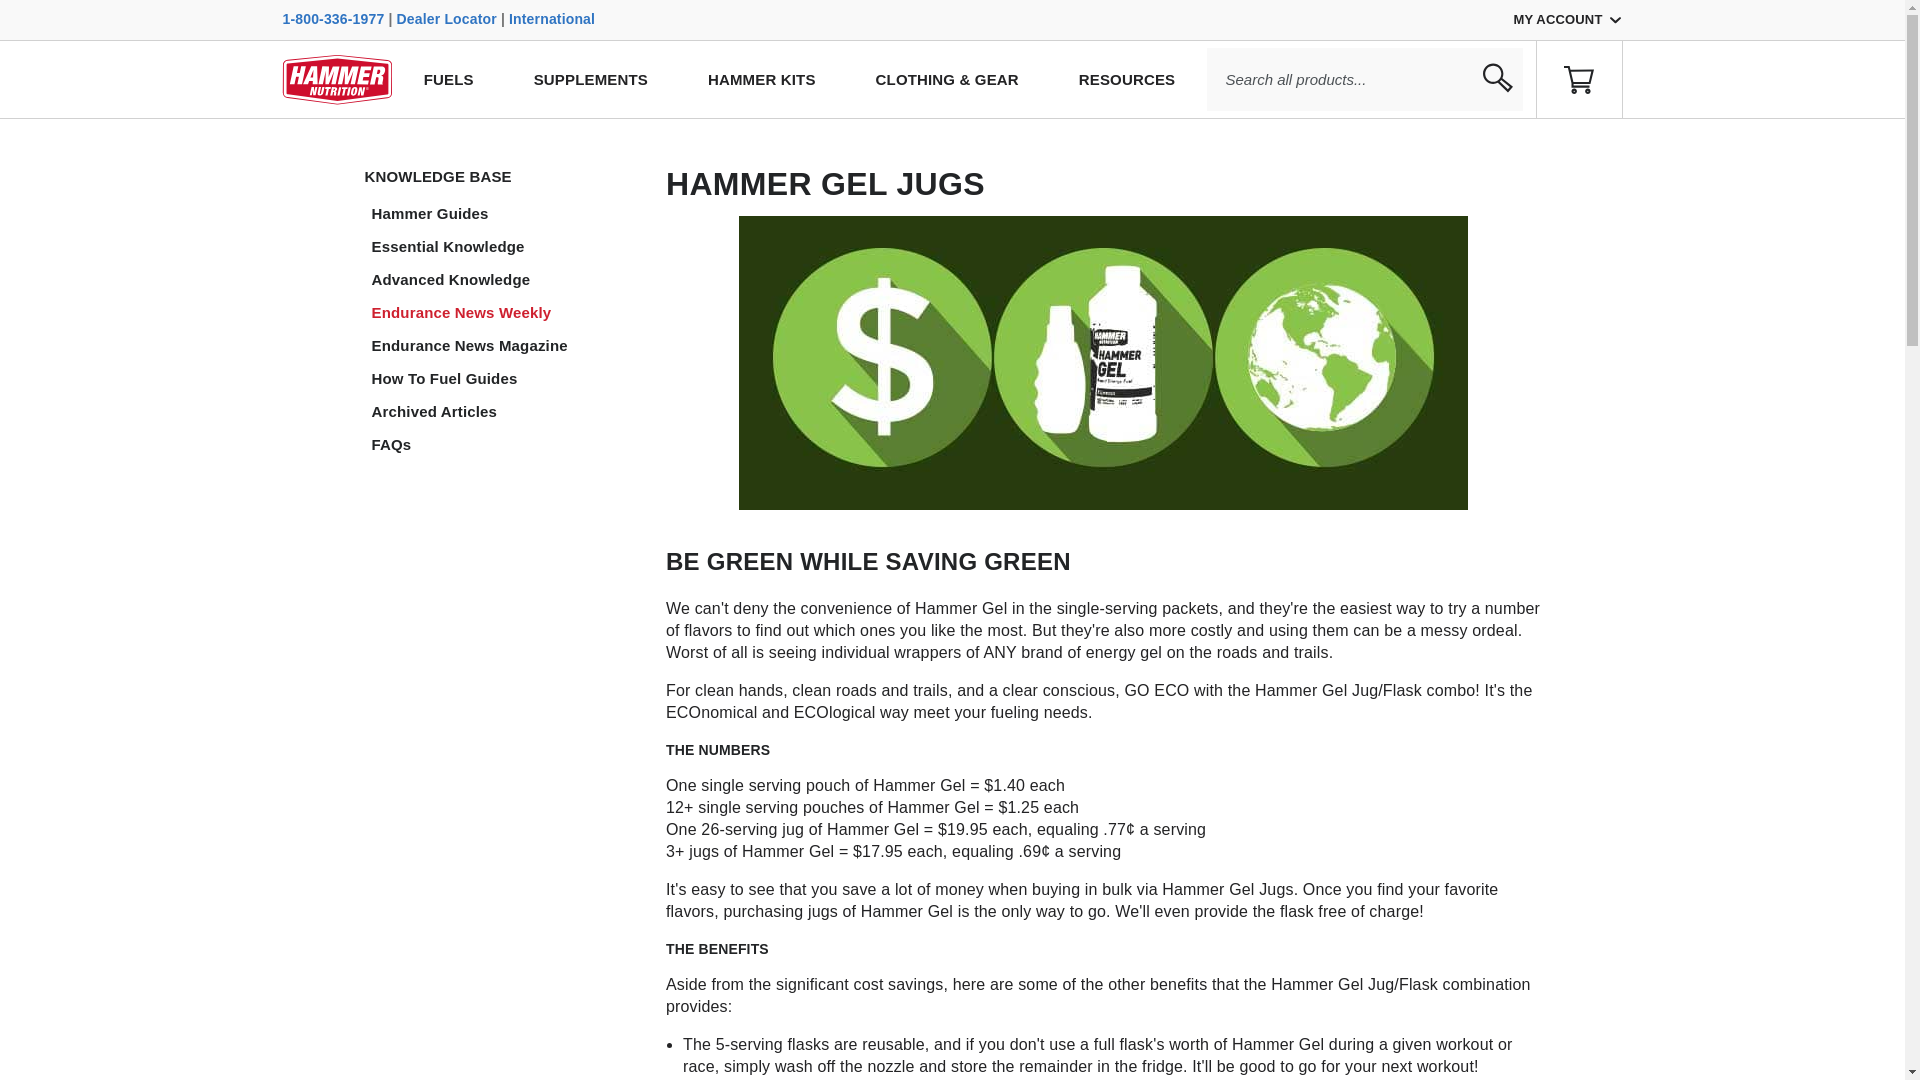 Image resolution: width=1920 pixels, height=1080 pixels. What do you see at coordinates (590, 79) in the screenshot?
I see `SUPPLEMENTS` at bounding box center [590, 79].